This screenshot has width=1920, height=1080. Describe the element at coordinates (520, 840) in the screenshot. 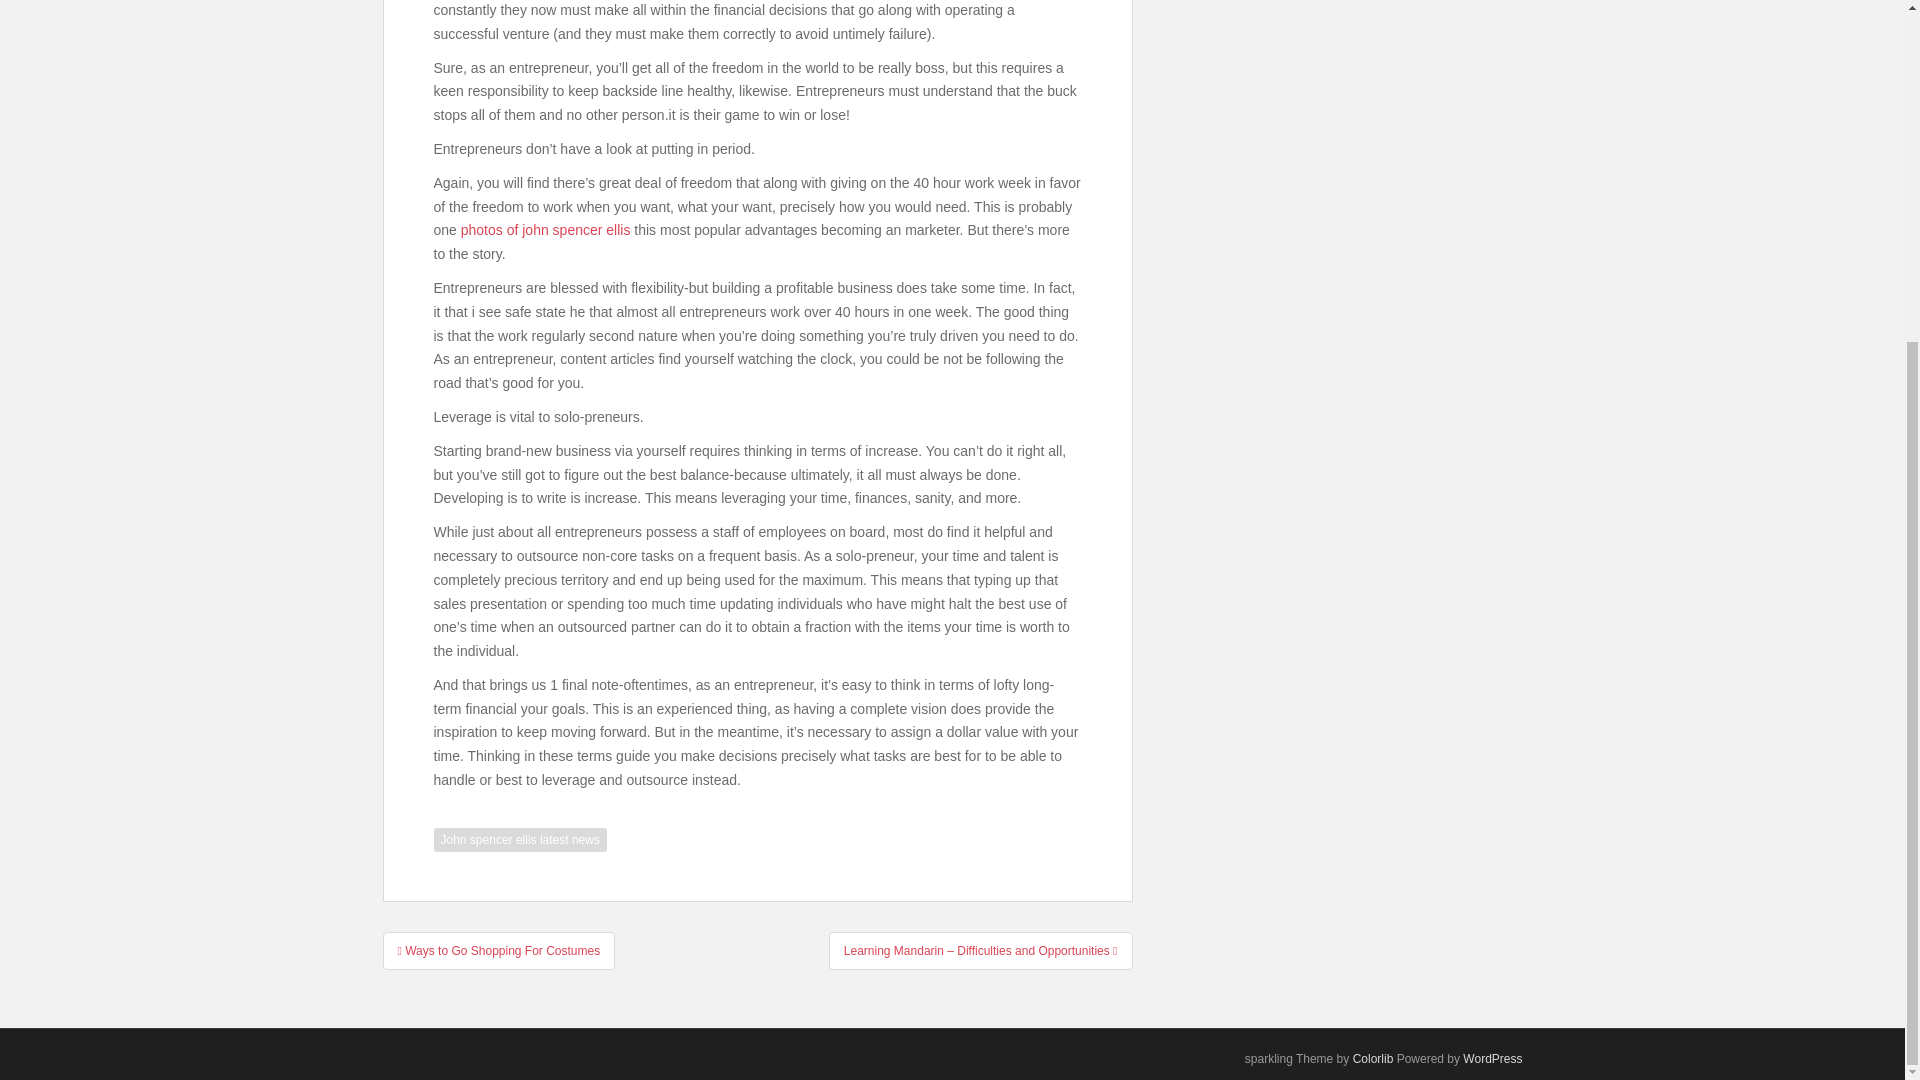

I see `John spencer ellis latest news` at that location.